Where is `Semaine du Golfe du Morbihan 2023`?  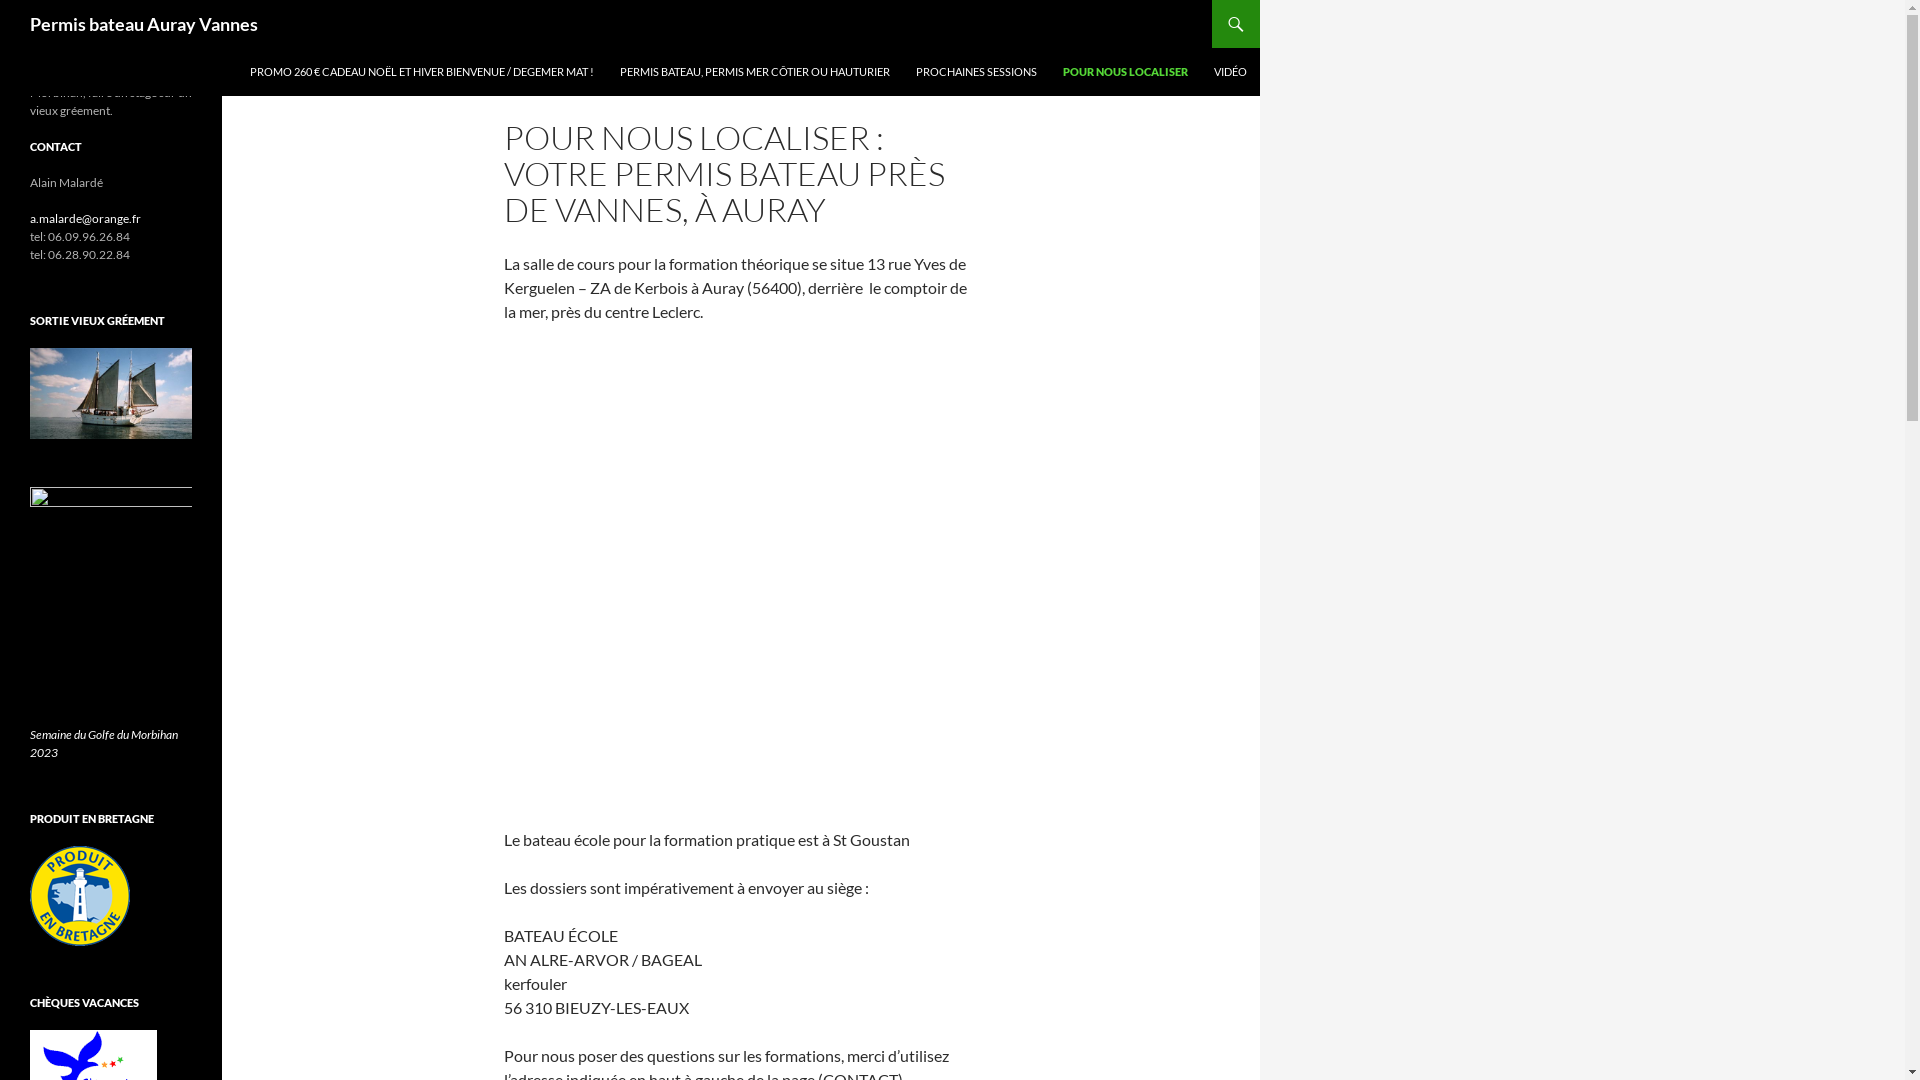
Semaine du Golfe du Morbihan 2023 is located at coordinates (104, 744).